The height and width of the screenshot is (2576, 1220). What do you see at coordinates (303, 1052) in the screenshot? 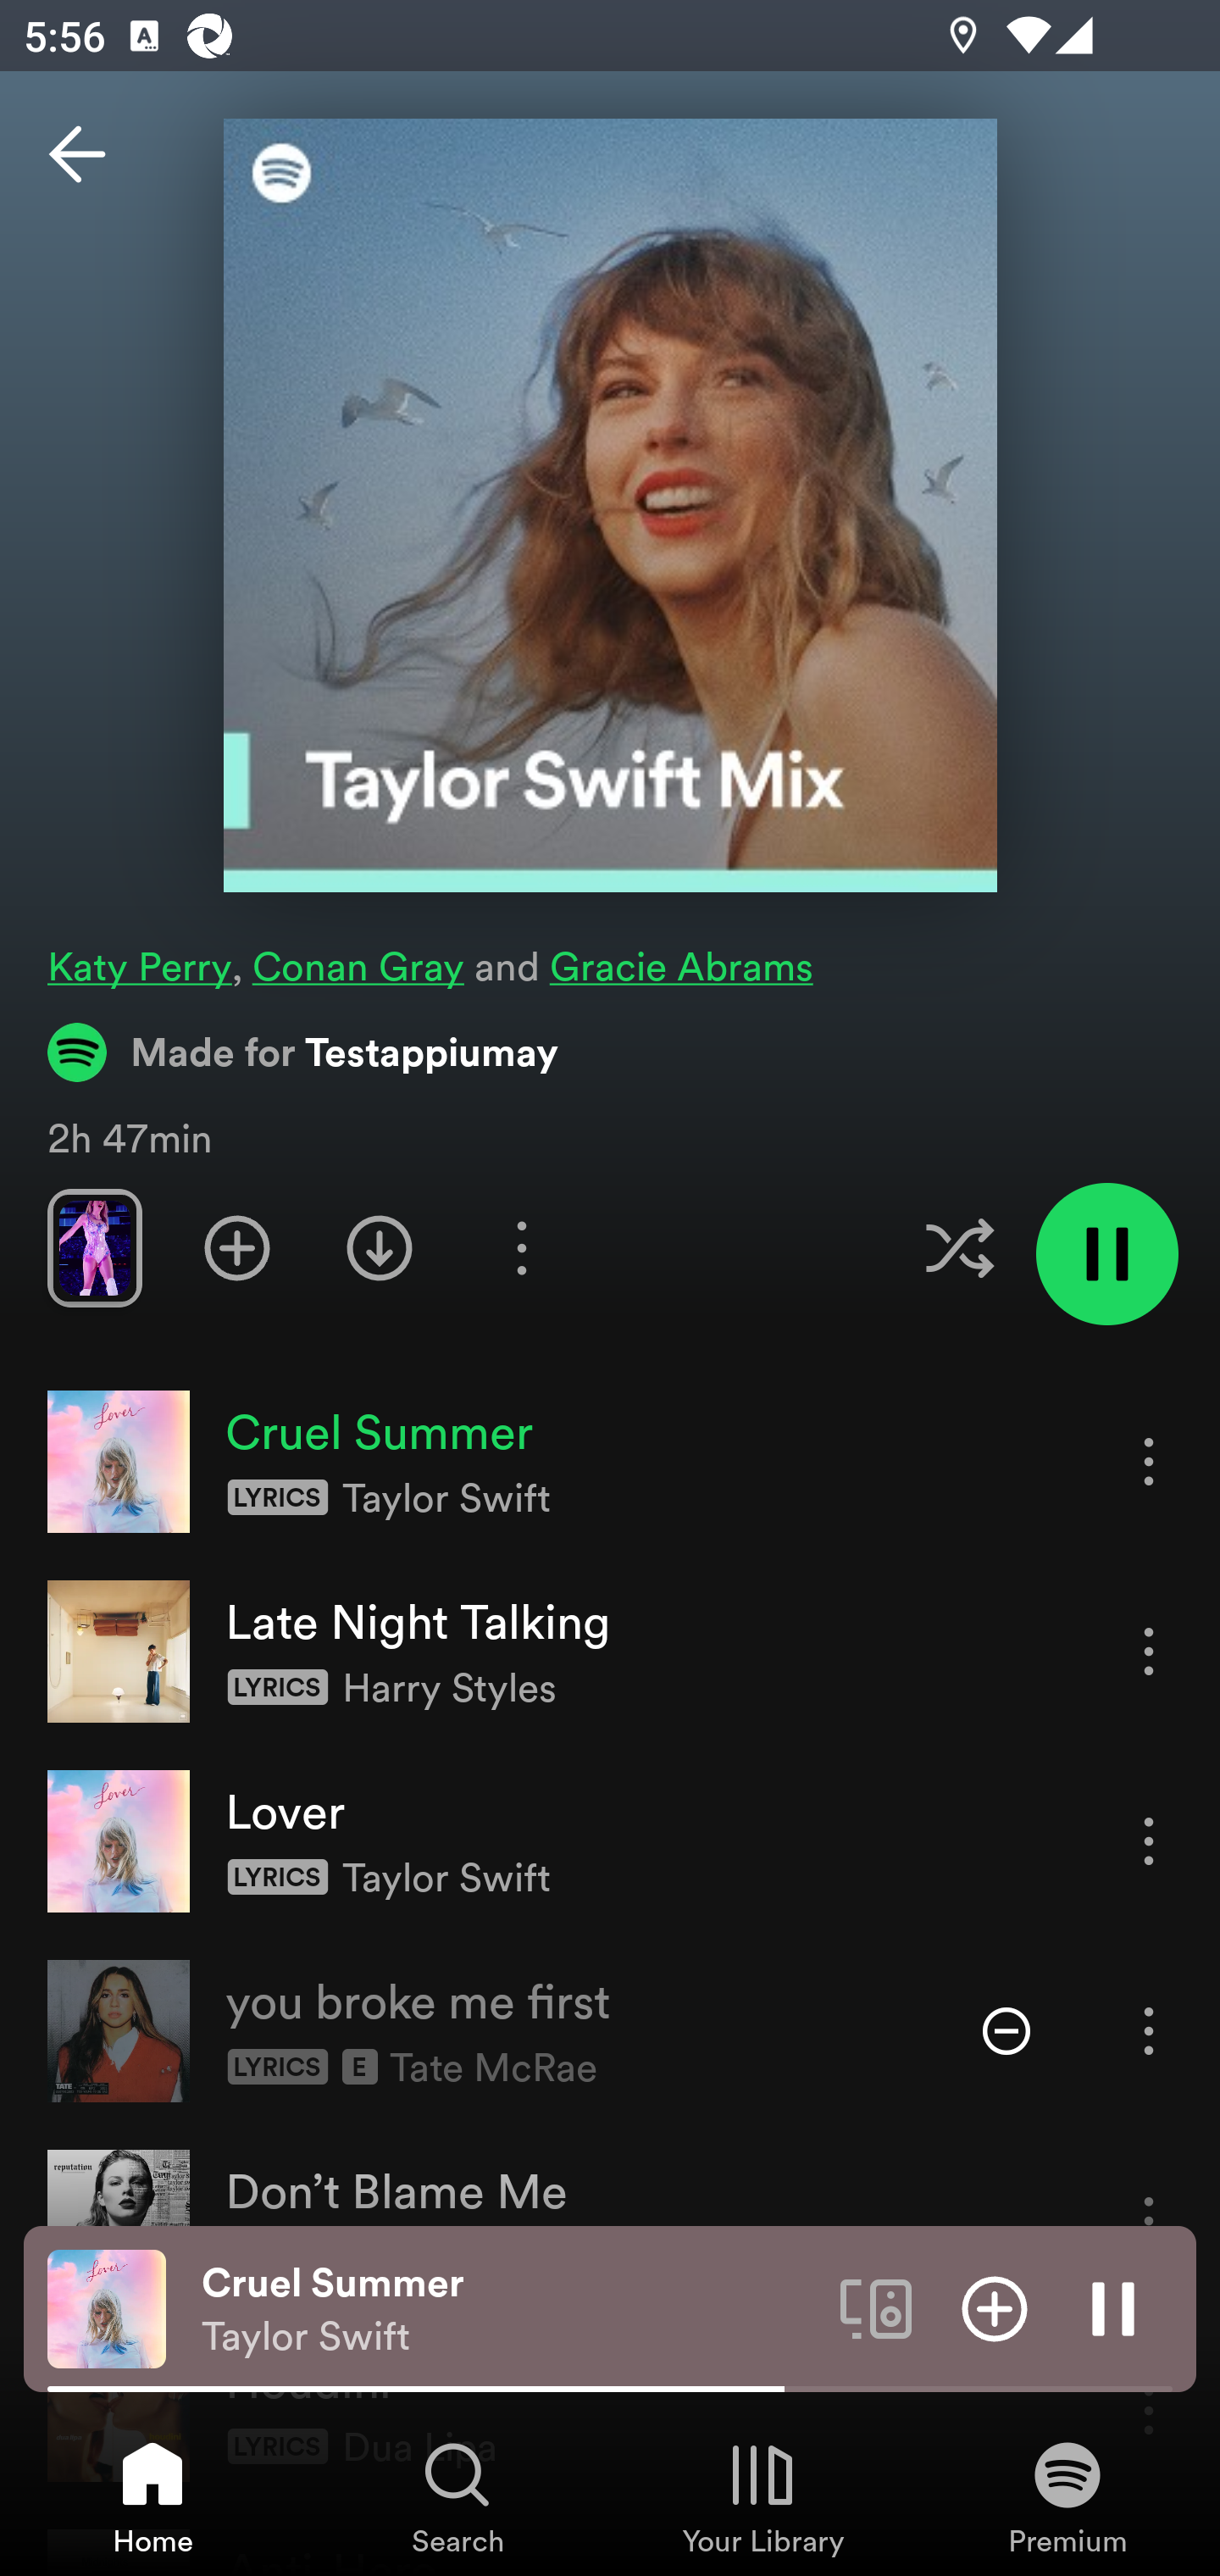
I see `Made for Testappiumay` at bounding box center [303, 1052].